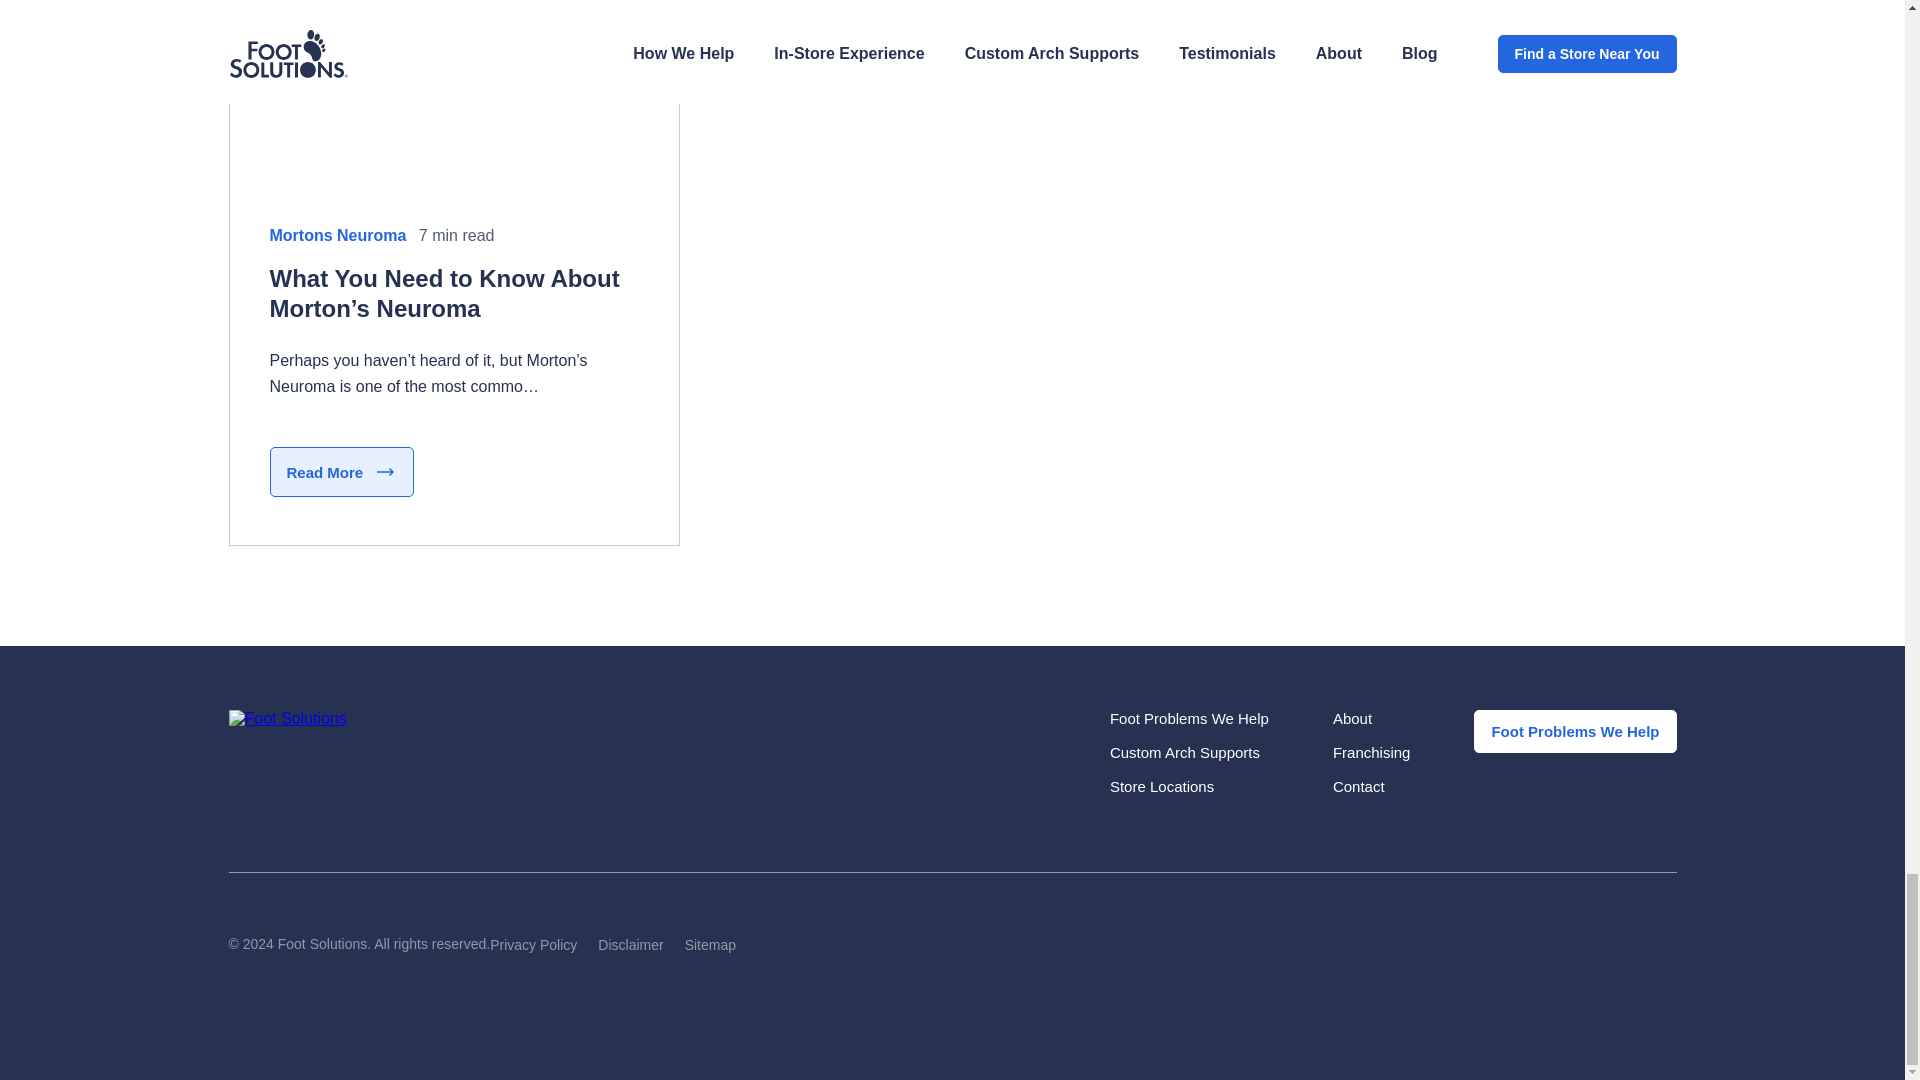  What do you see at coordinates (1352, 718) in the screenshot?
I see `About` at bounding box center [1352, 718].